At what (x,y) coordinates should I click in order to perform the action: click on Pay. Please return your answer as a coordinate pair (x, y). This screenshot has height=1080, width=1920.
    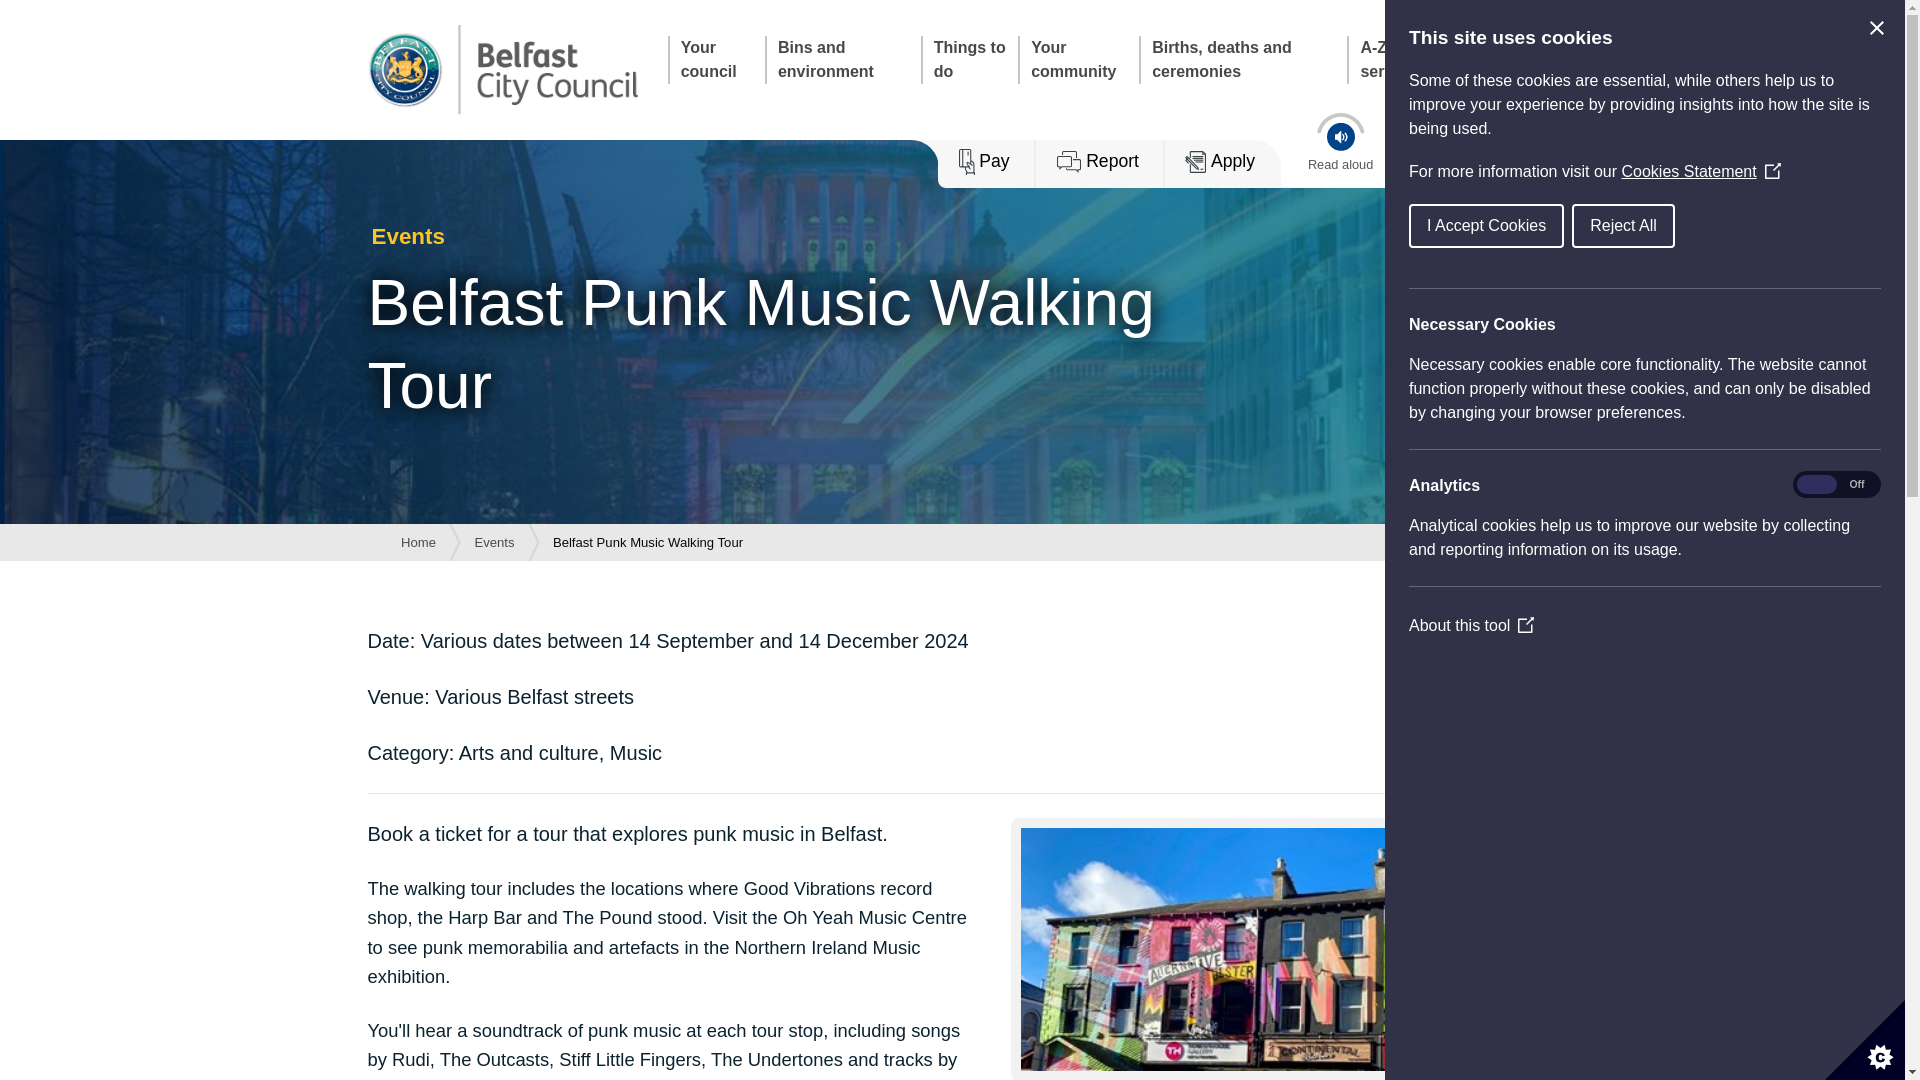
    Looking at the image, I should click on (987, 164).